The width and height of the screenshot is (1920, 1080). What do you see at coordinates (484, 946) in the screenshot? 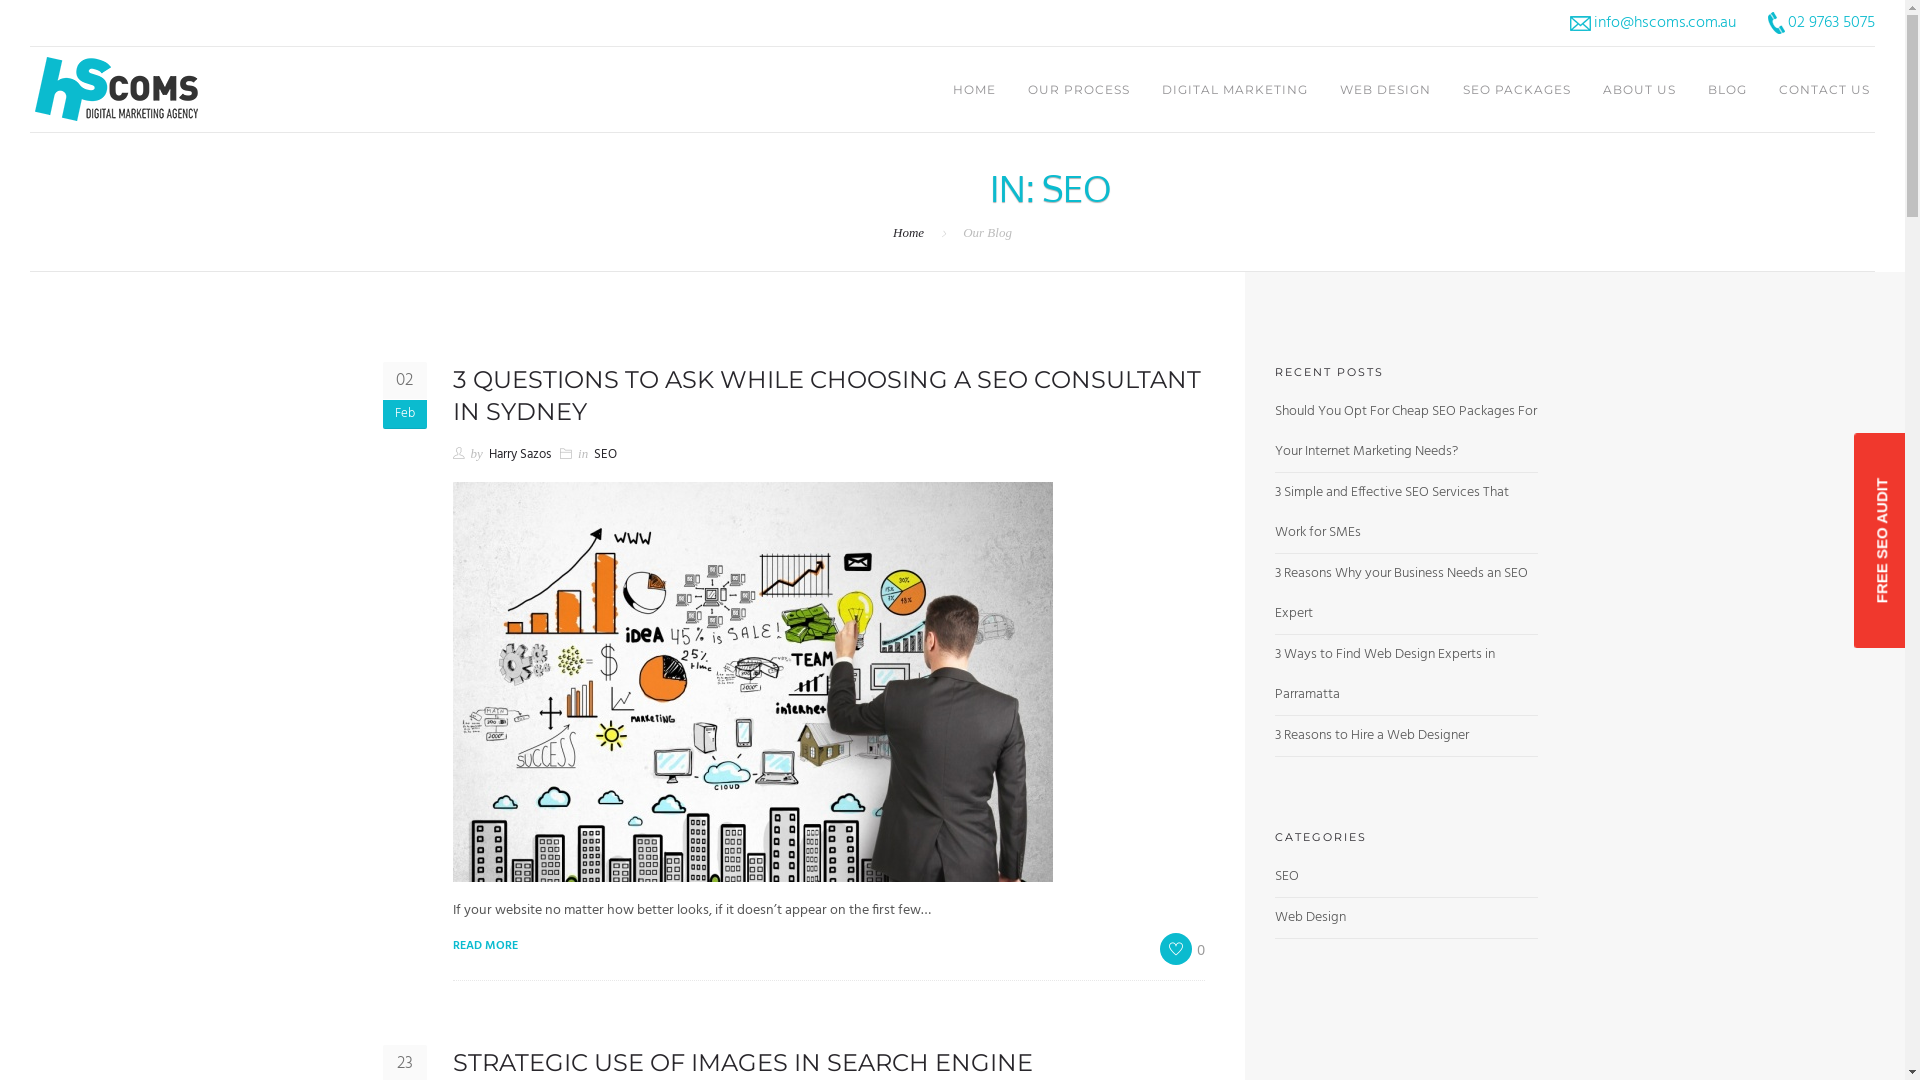
I see `READ MORE` at bounding box center [484, 946].